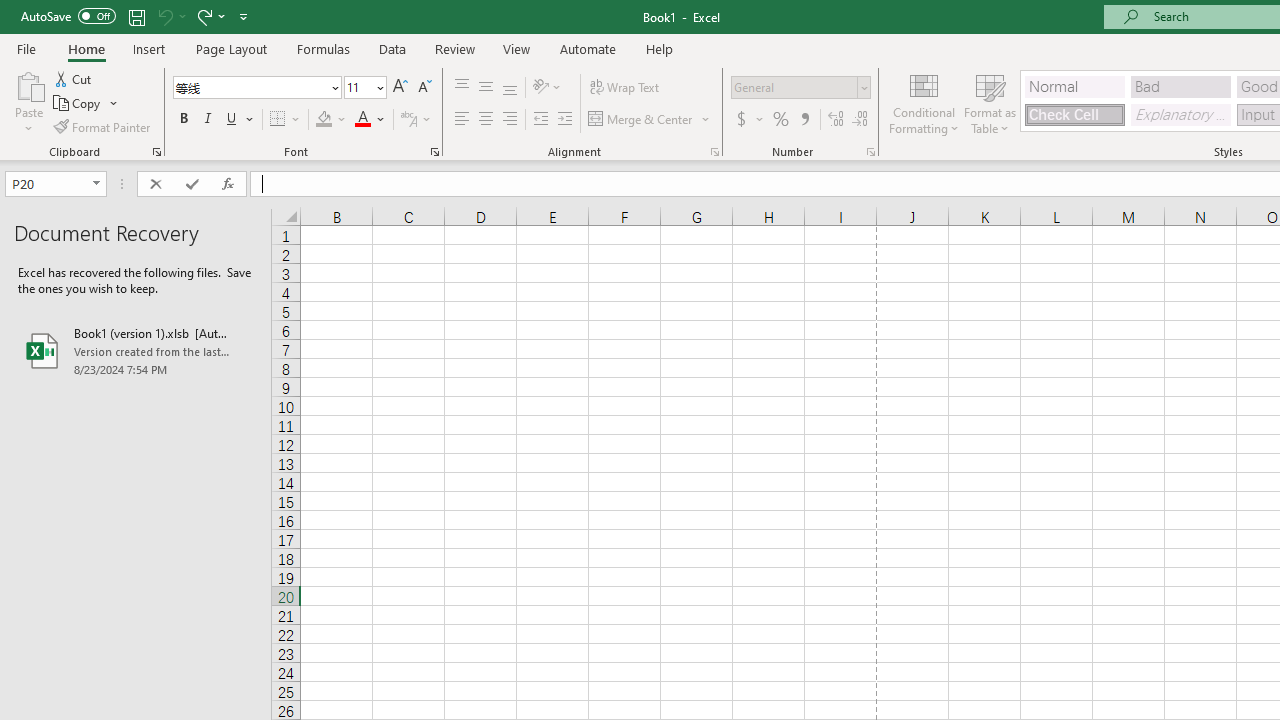 Image resolution: width=1280 pixels, height=720 pixels. I want to click on Paste, so click(28, 102).